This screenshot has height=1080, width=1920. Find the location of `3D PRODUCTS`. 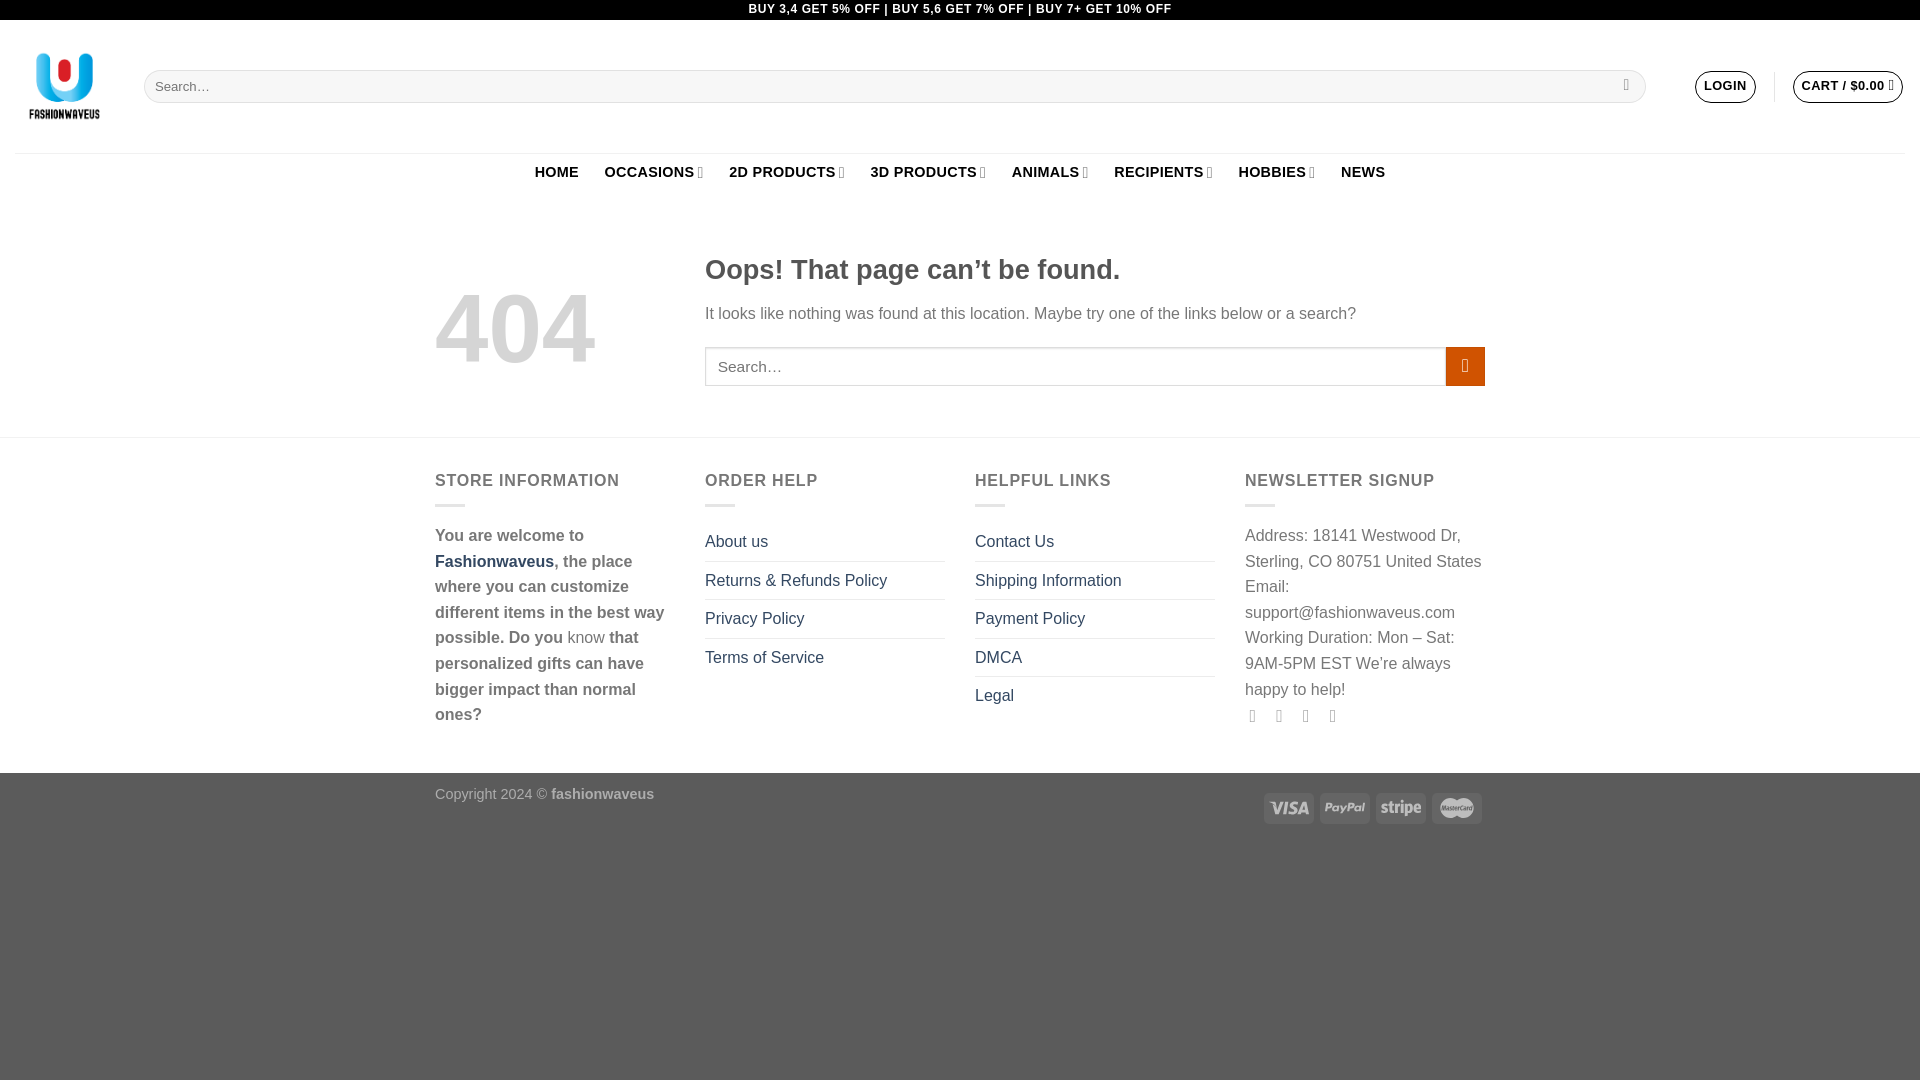

3D PRODUCTS is located at coordinates (928, 172).